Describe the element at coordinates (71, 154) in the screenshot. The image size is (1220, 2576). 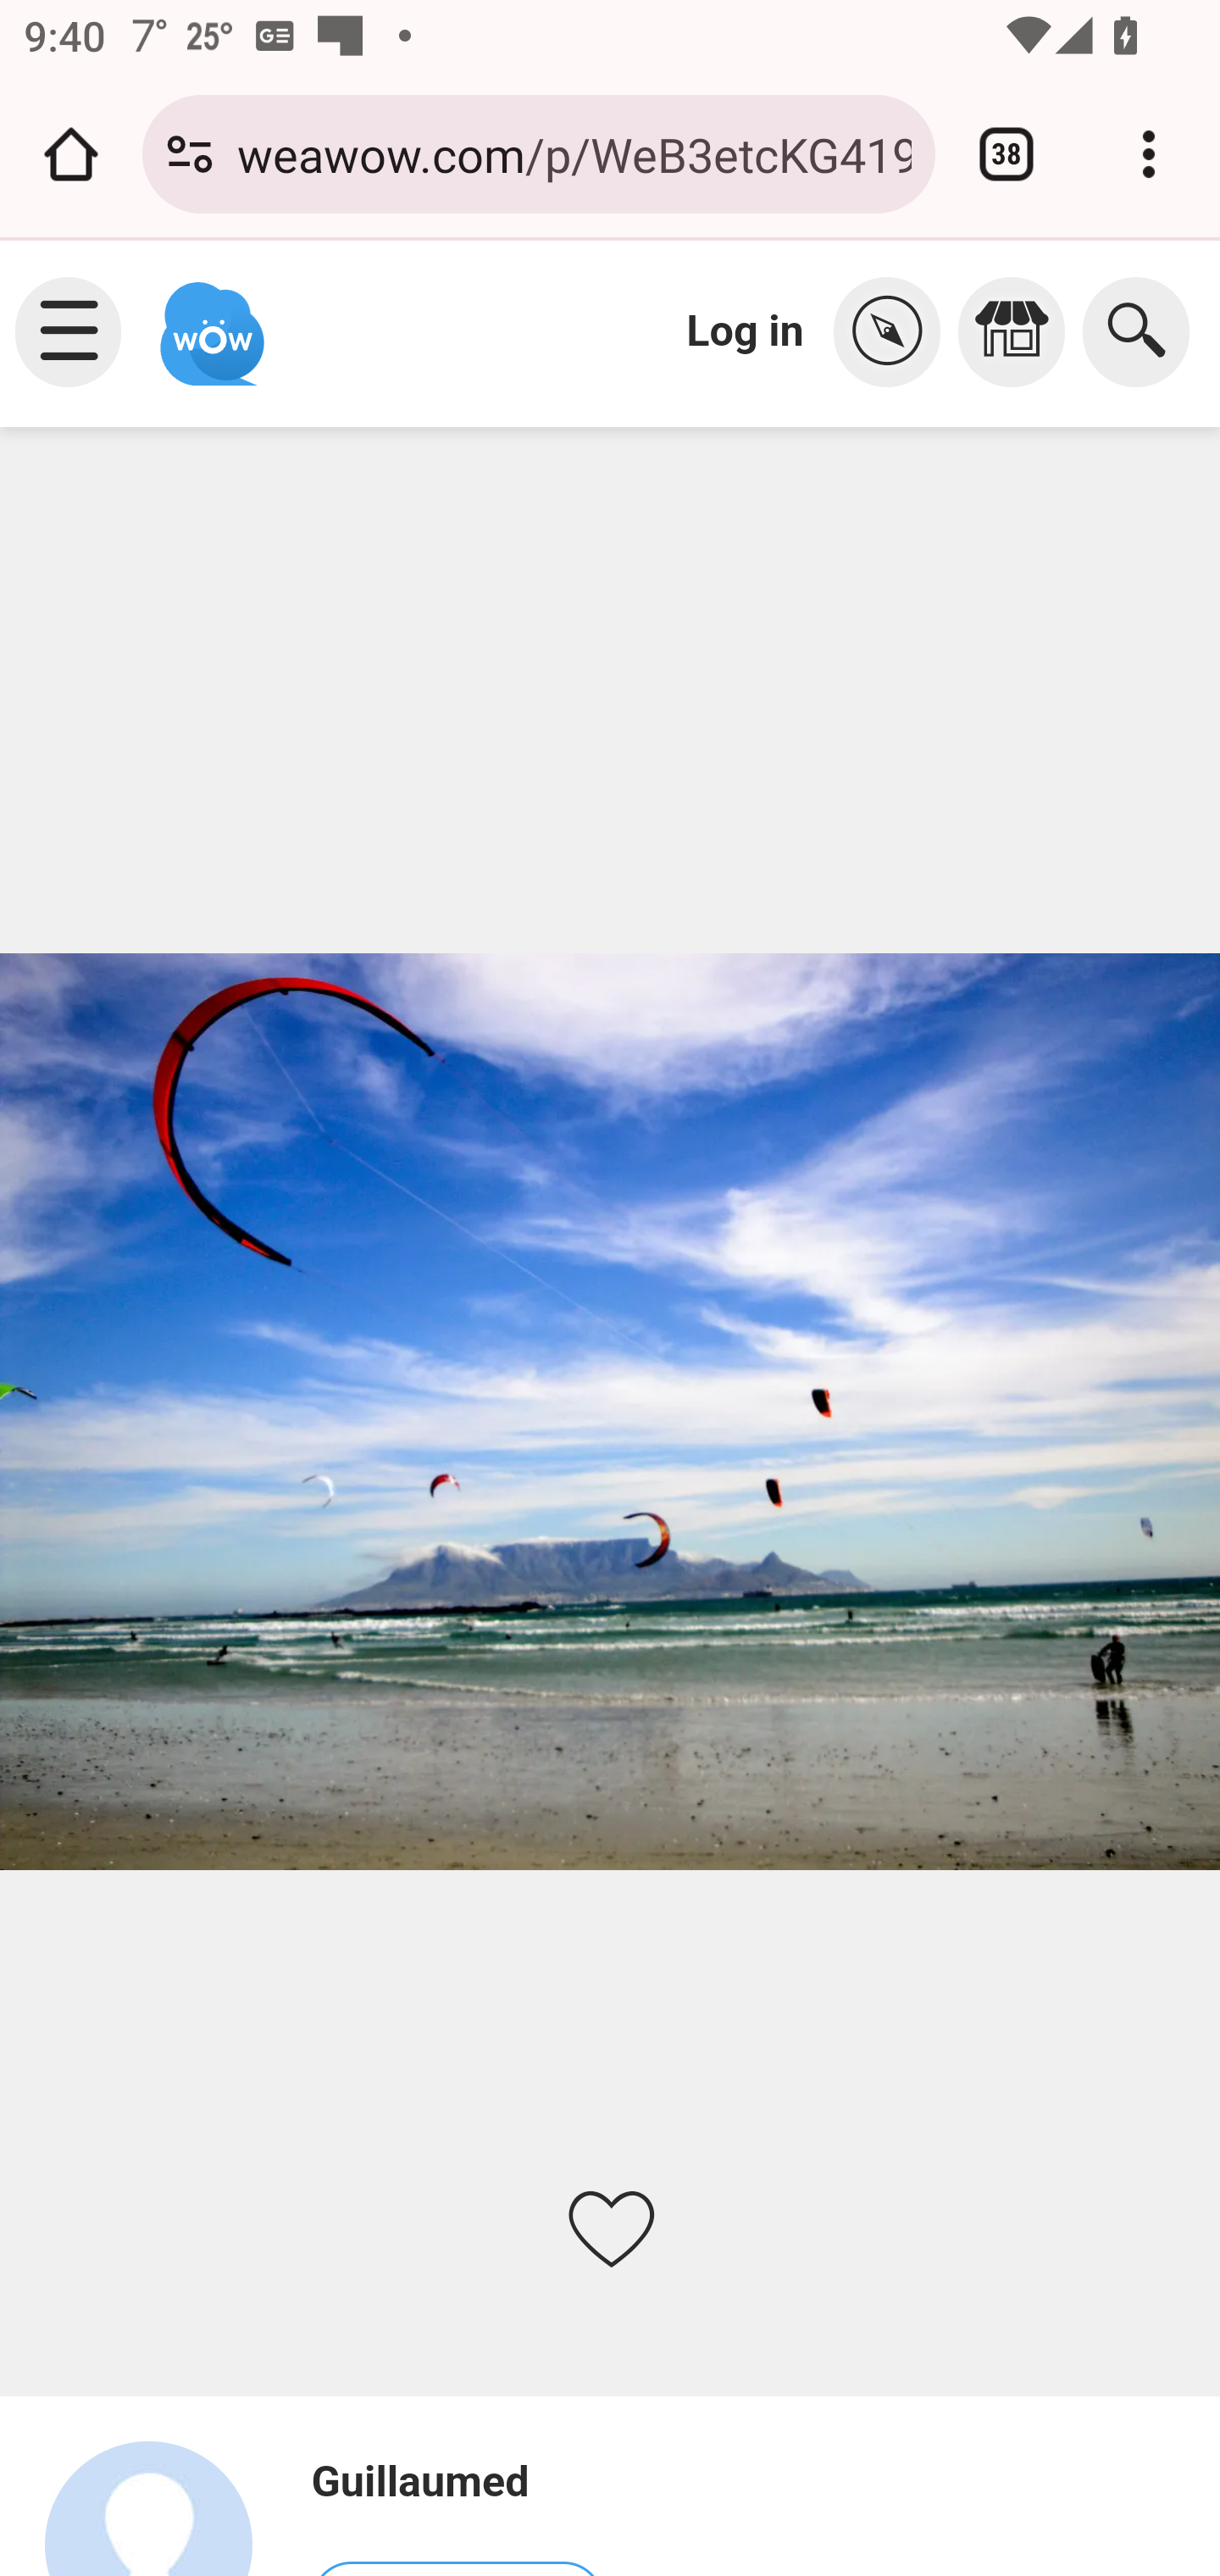
I see `Open the home page` at that location.